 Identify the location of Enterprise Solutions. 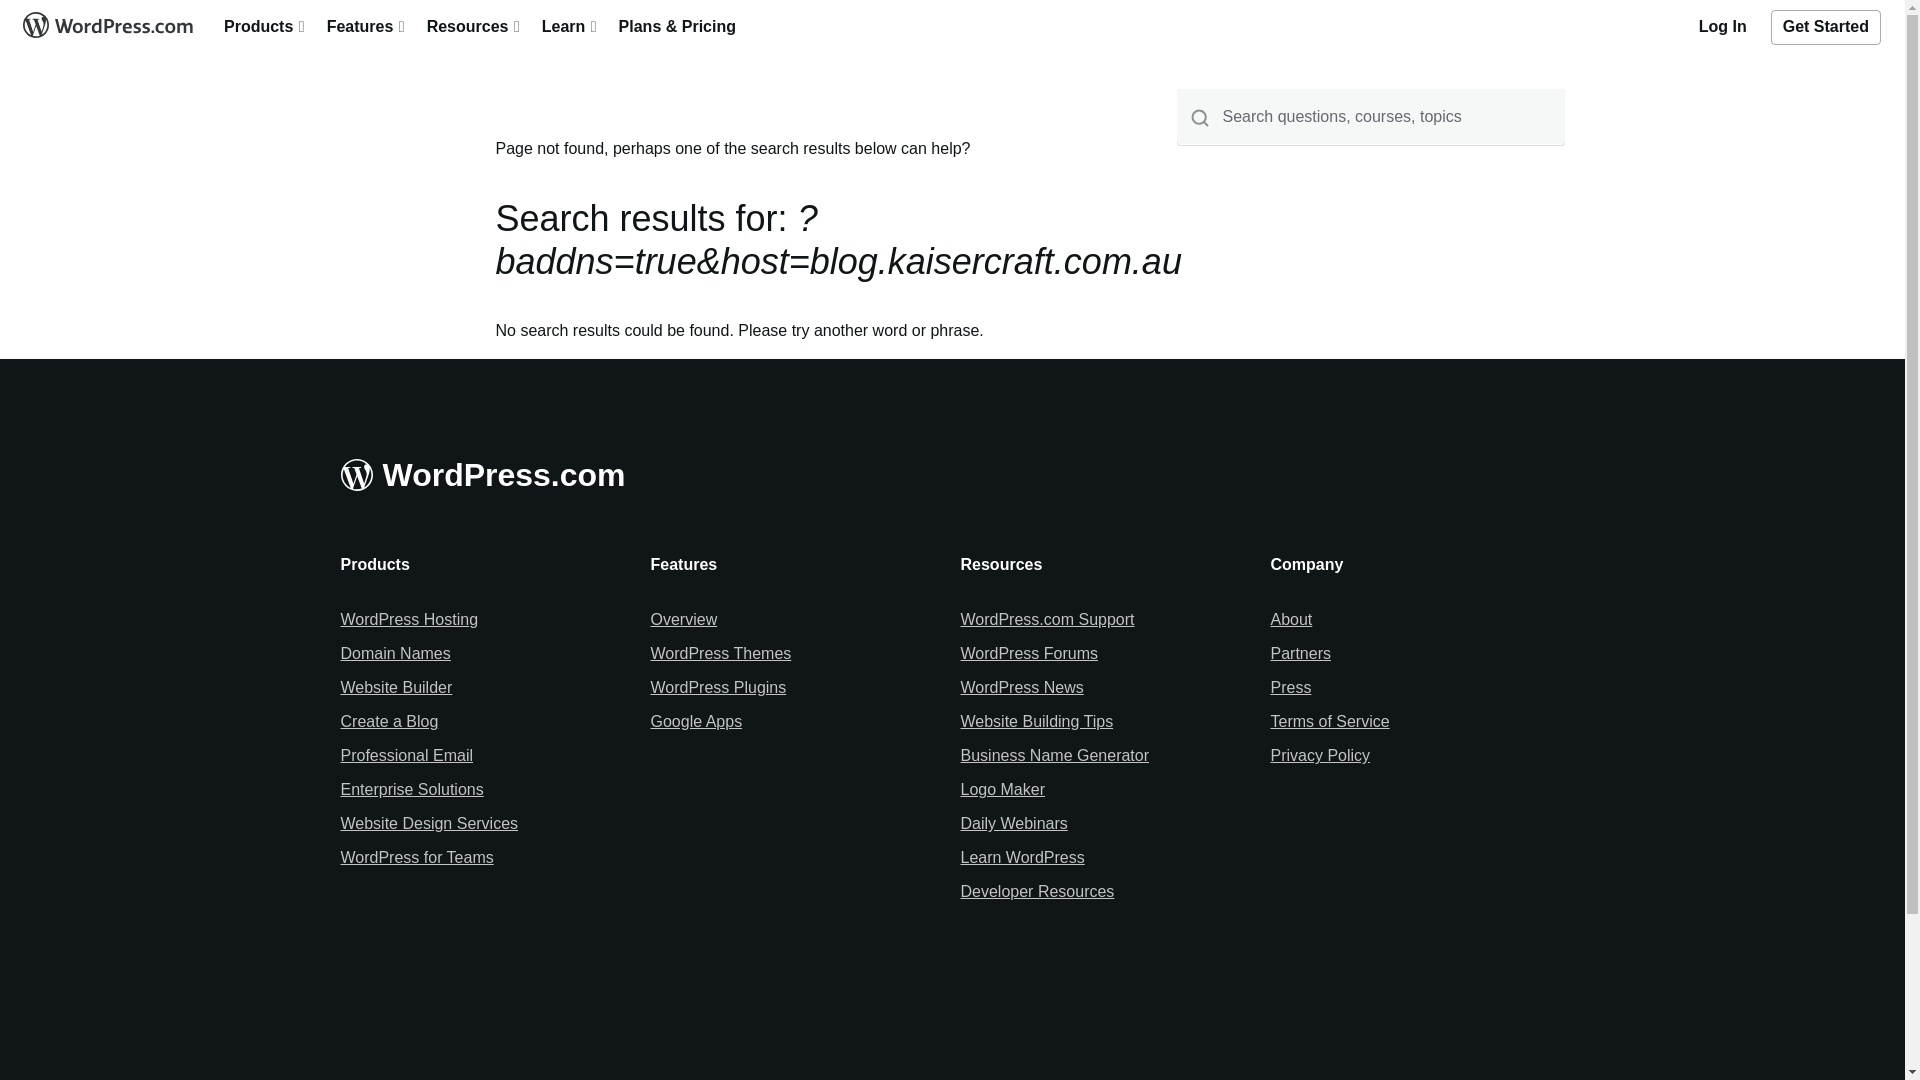
(412, 790).